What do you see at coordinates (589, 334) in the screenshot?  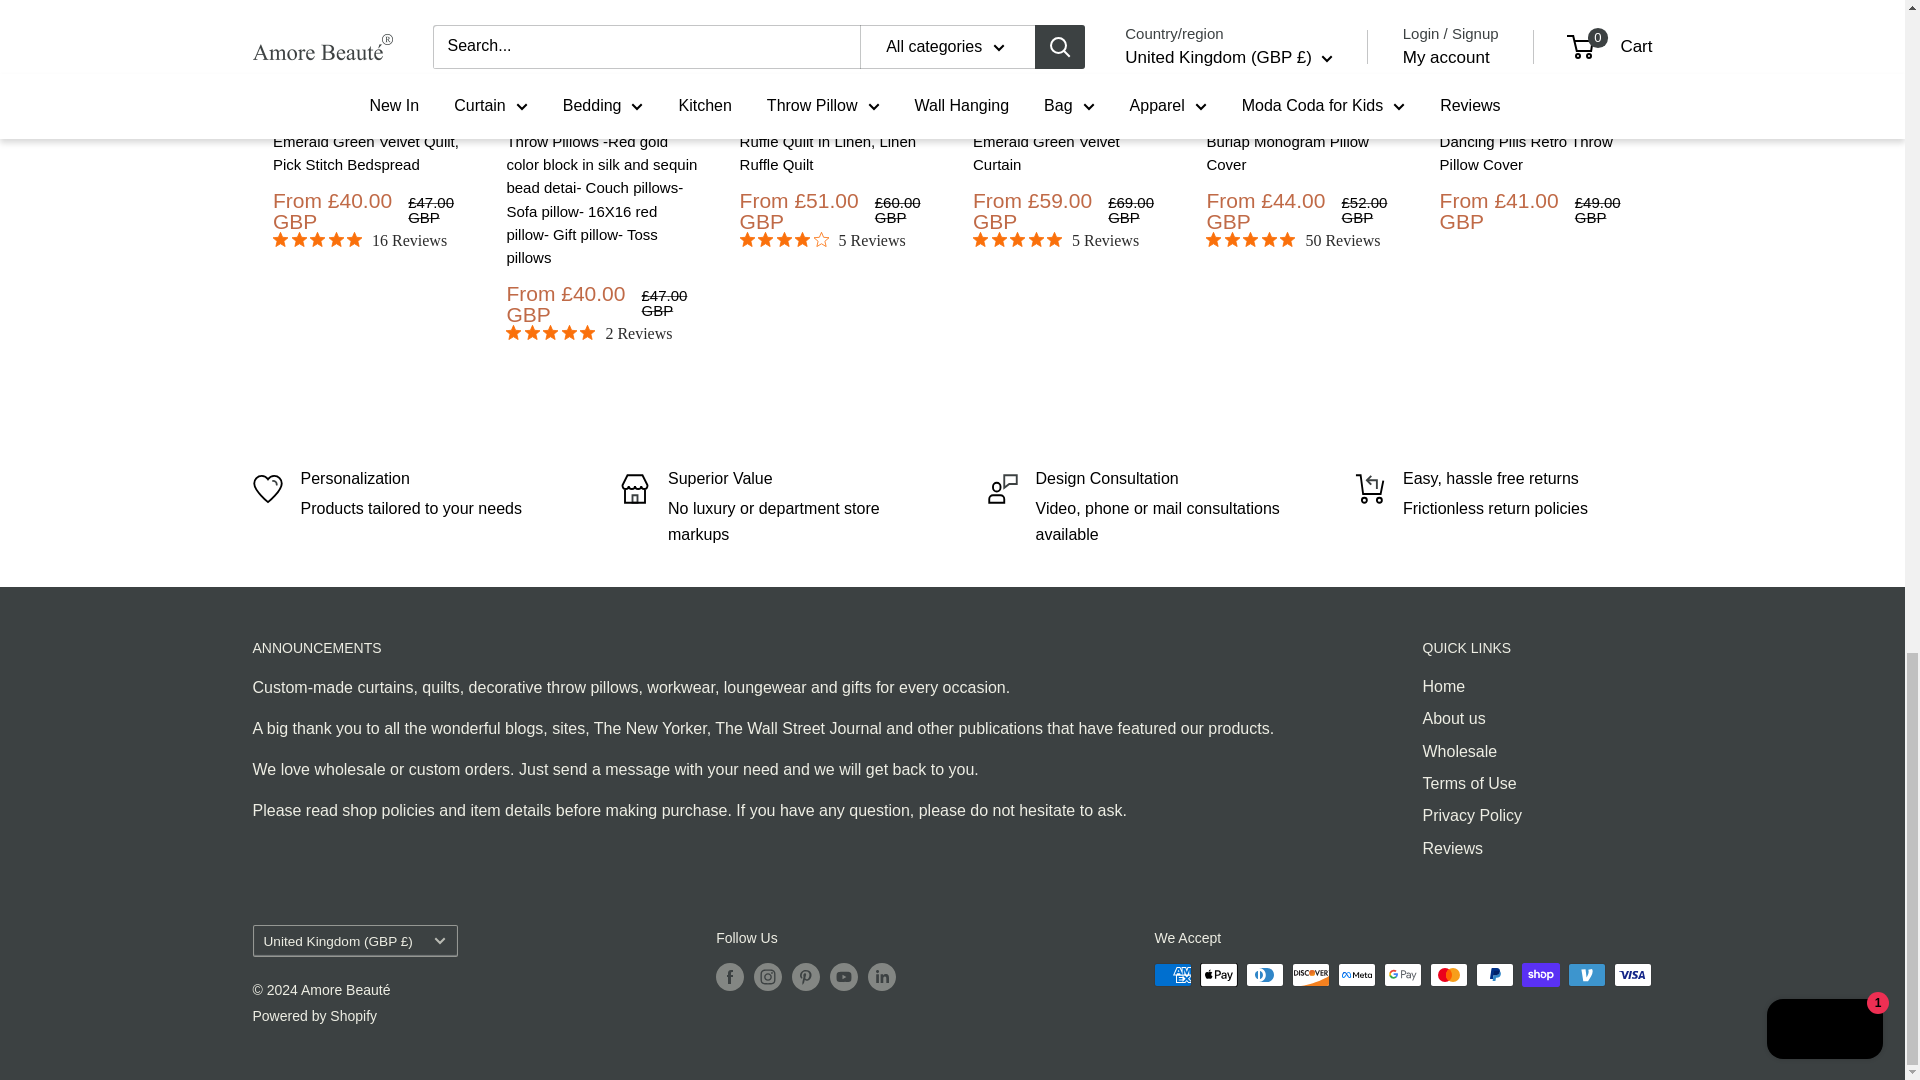 I see `2 Reviews` at bounding box center [589, 334].